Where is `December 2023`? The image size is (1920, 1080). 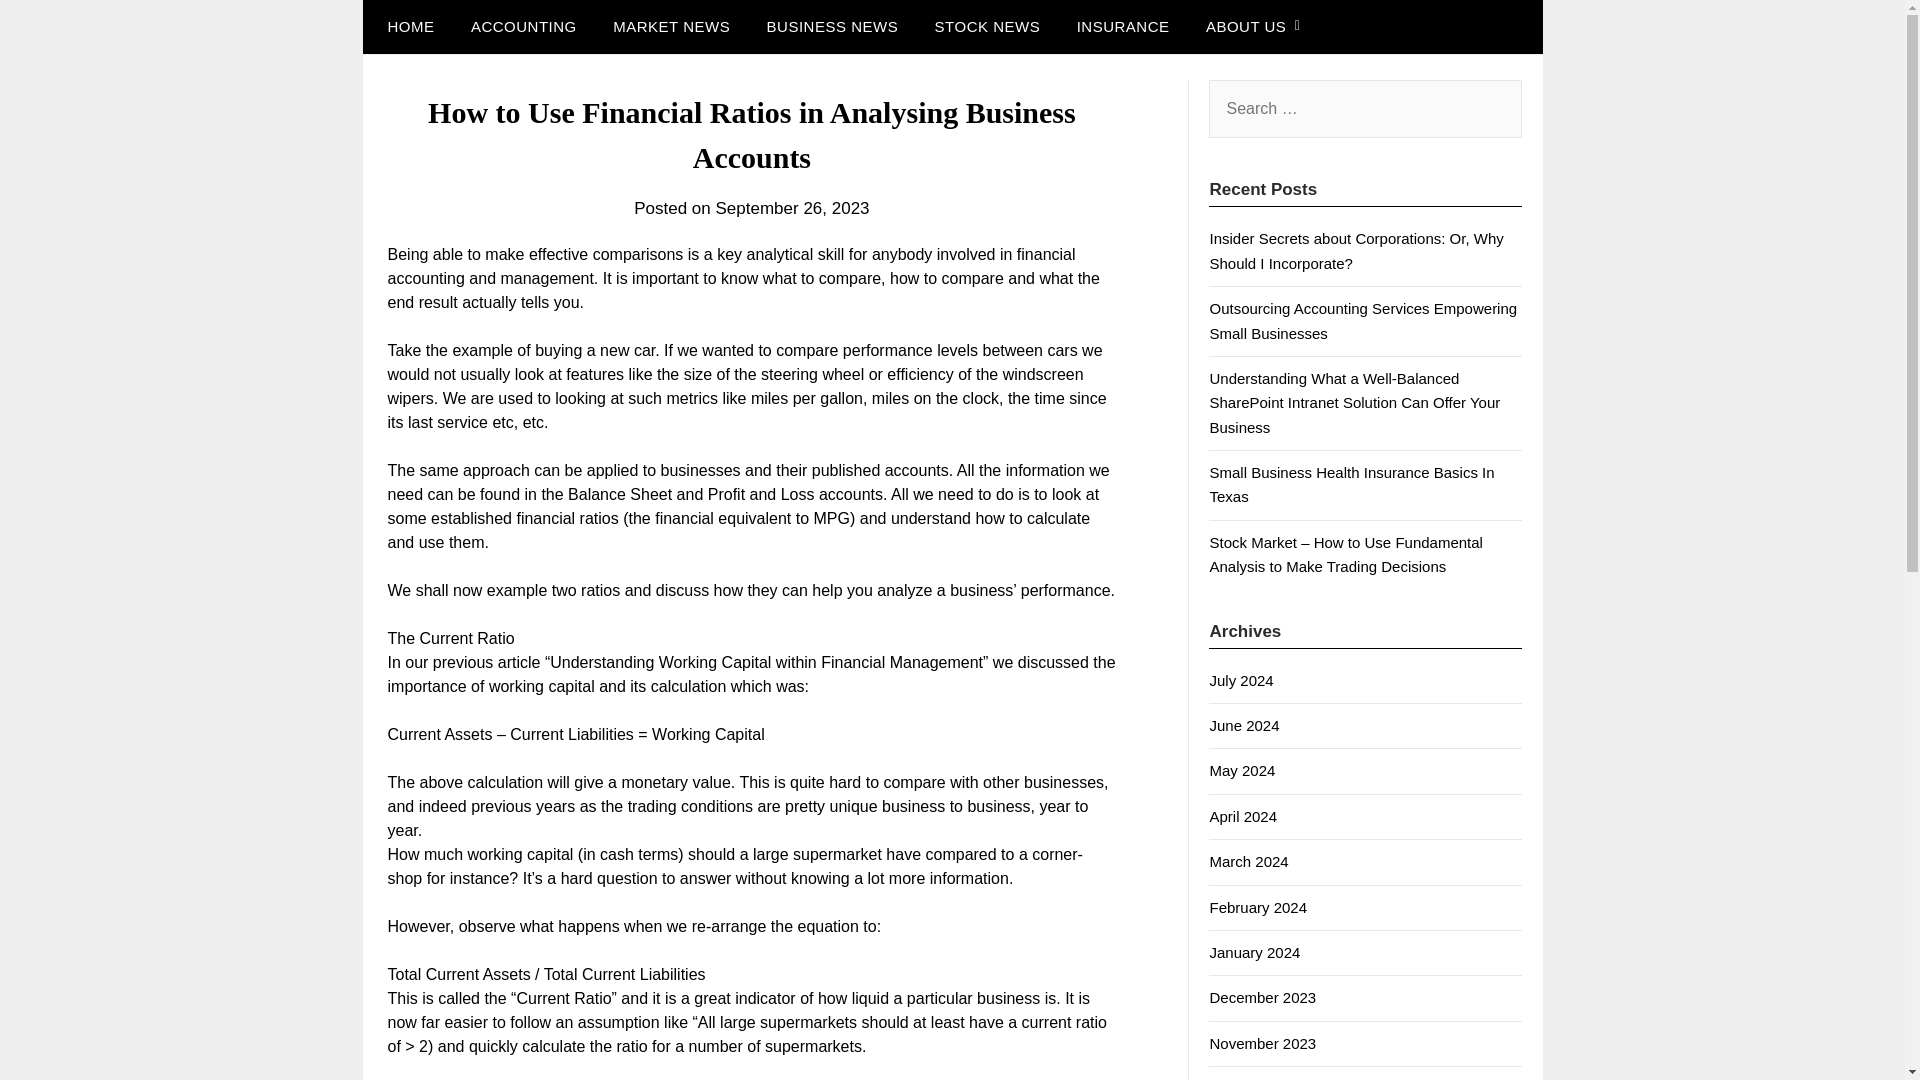
December 2023 is located at coordinates (1262, 997).